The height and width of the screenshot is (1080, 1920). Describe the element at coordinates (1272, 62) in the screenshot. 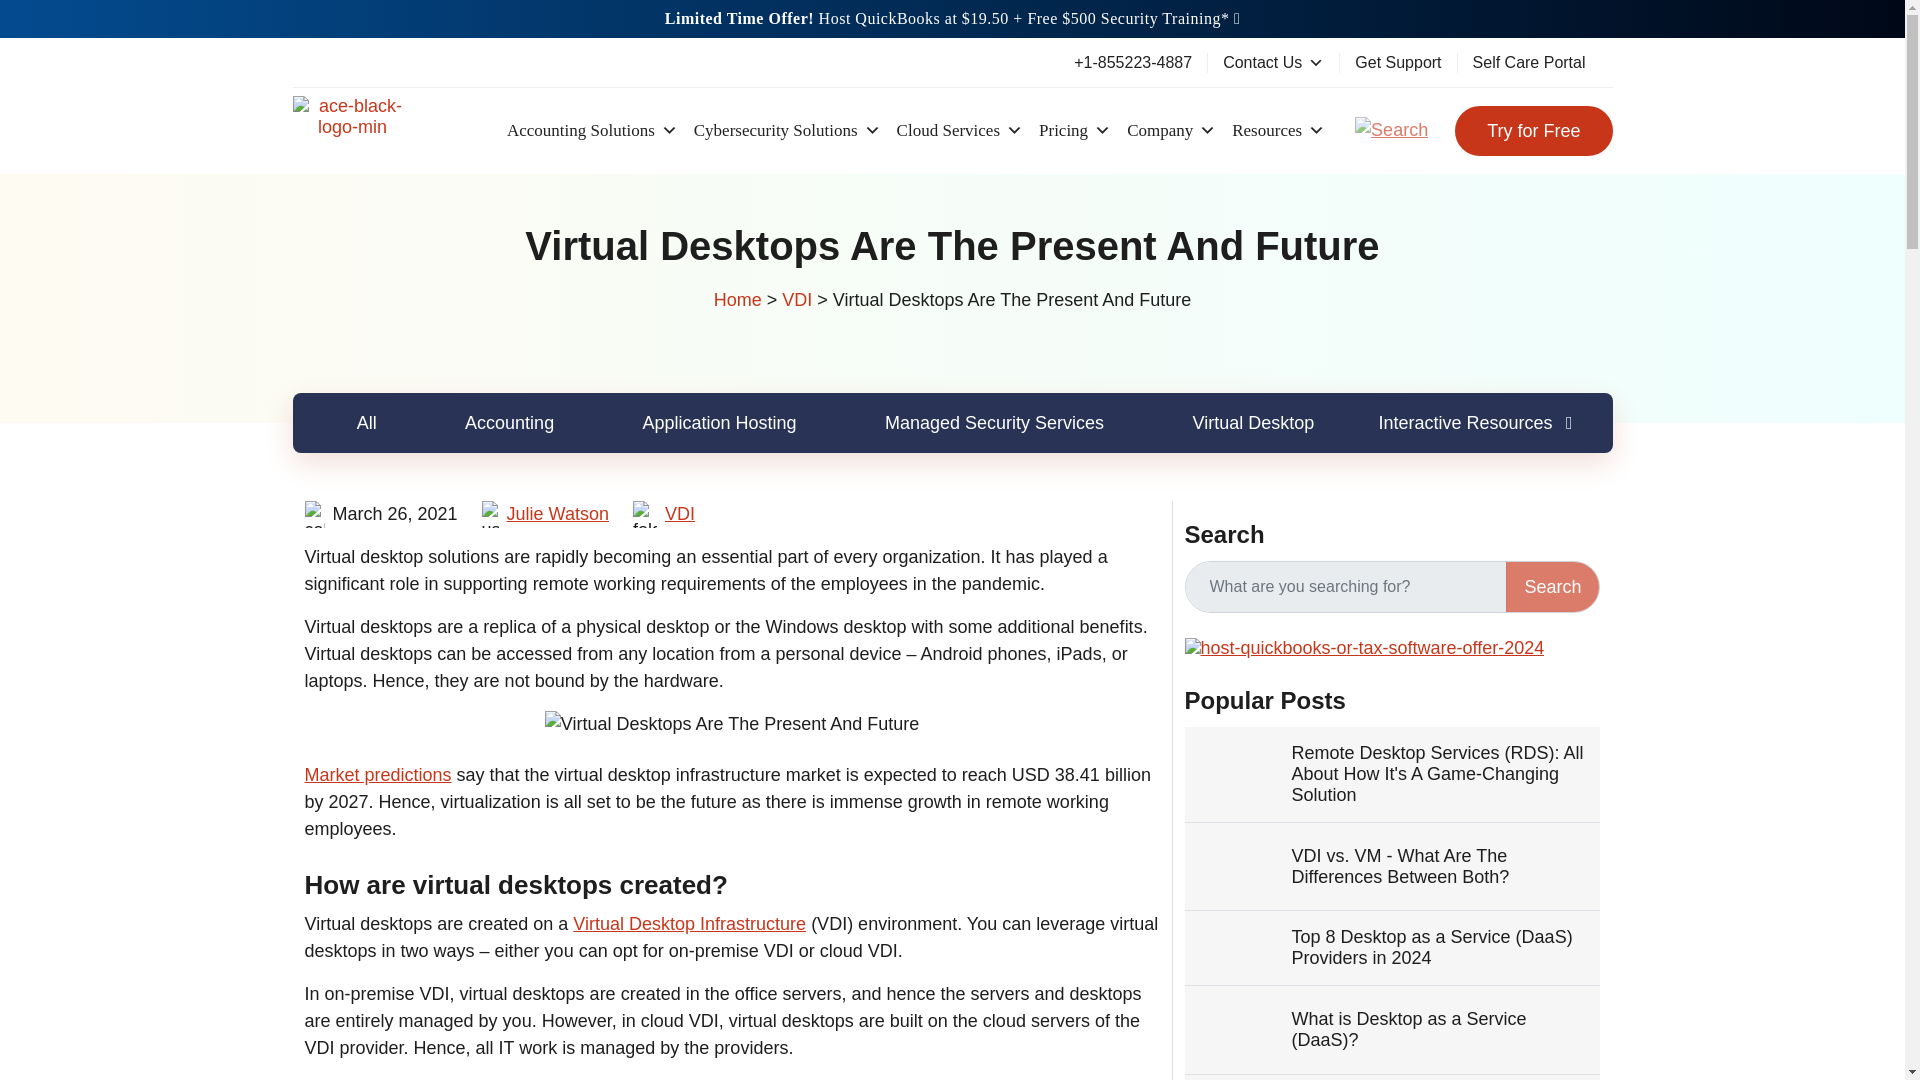

I see `Contact Us` at that location.